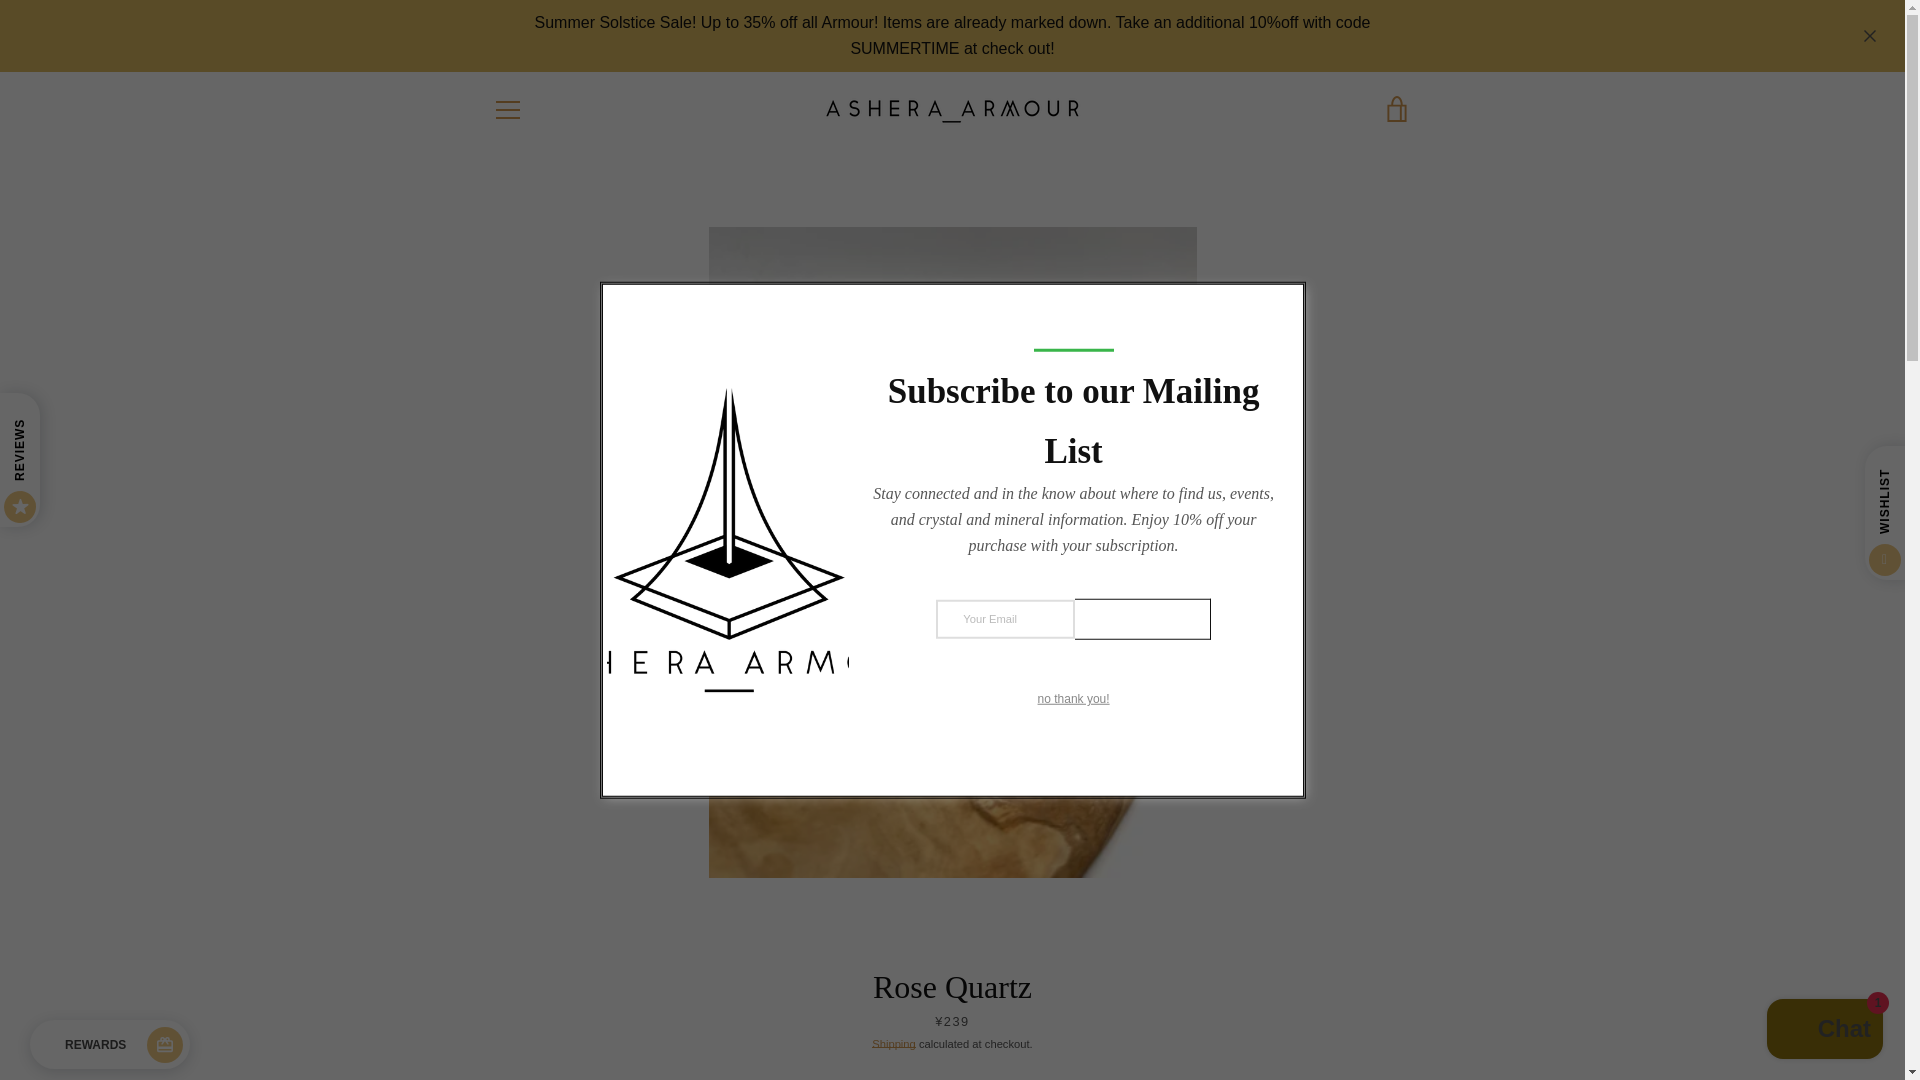  What do you see at coordinates (1143, 620) in the screenshot?
I see `Sign Up` at bounding box center [1143, 620].